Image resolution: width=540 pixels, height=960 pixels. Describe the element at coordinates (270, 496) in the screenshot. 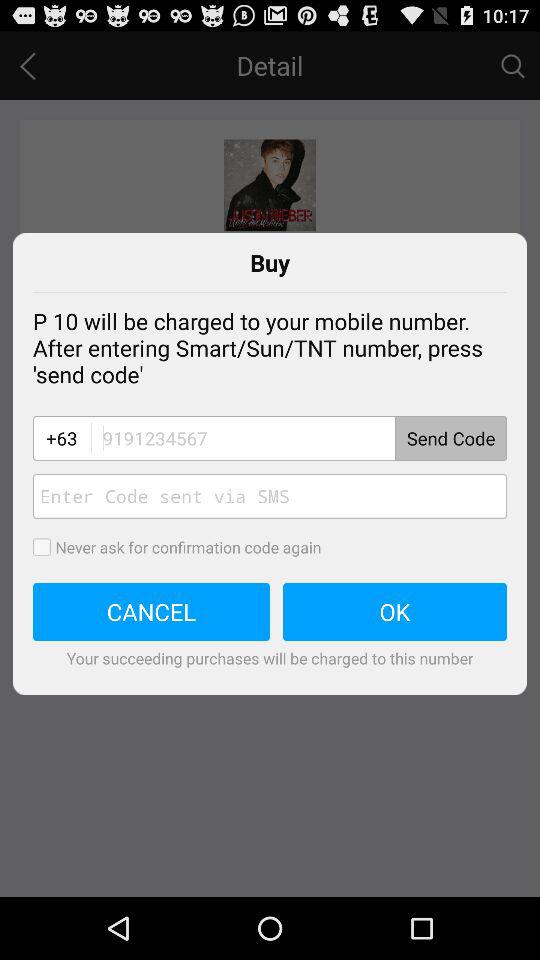

I see `enter sms code` at that location.